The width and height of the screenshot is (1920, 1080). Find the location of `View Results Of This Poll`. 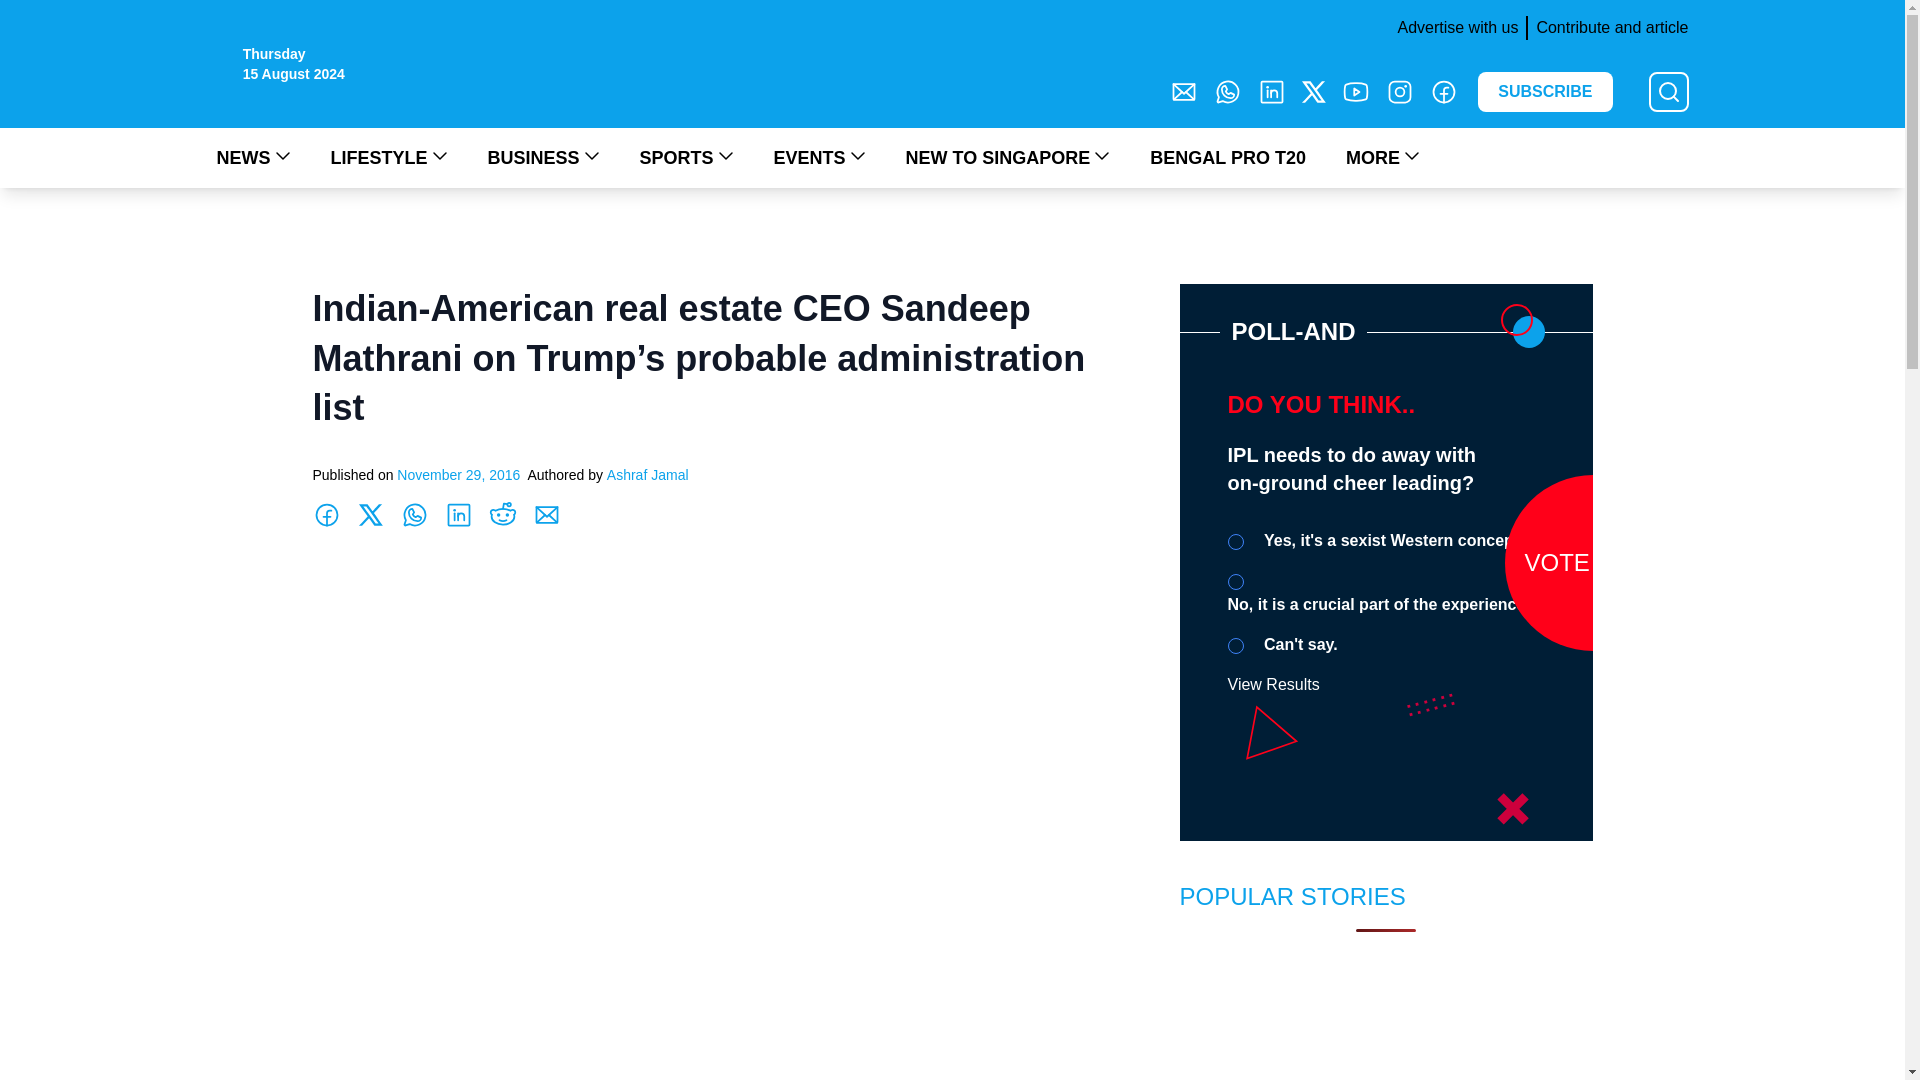

View Results Of This Poll is located at coordinates (1274, 684).